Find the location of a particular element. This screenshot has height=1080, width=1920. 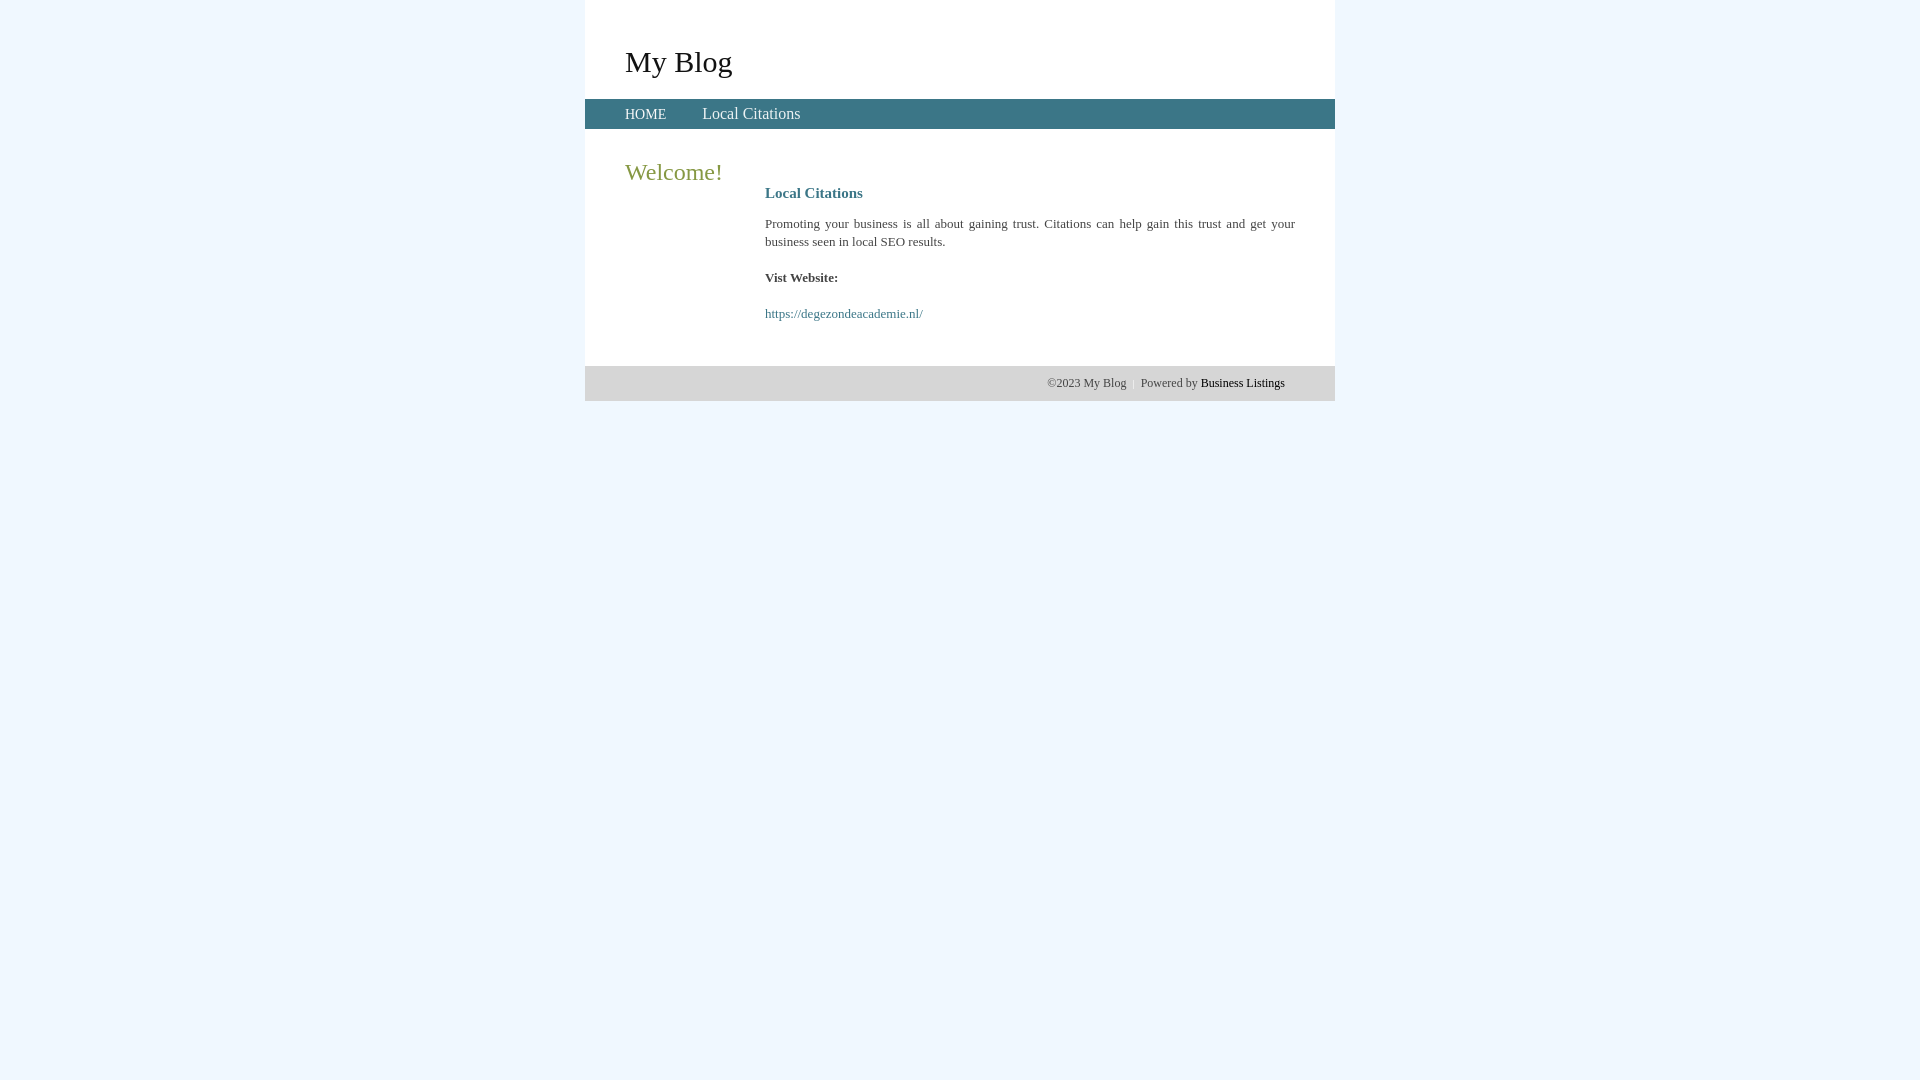

My Blog is located at coordinates (679, 61).